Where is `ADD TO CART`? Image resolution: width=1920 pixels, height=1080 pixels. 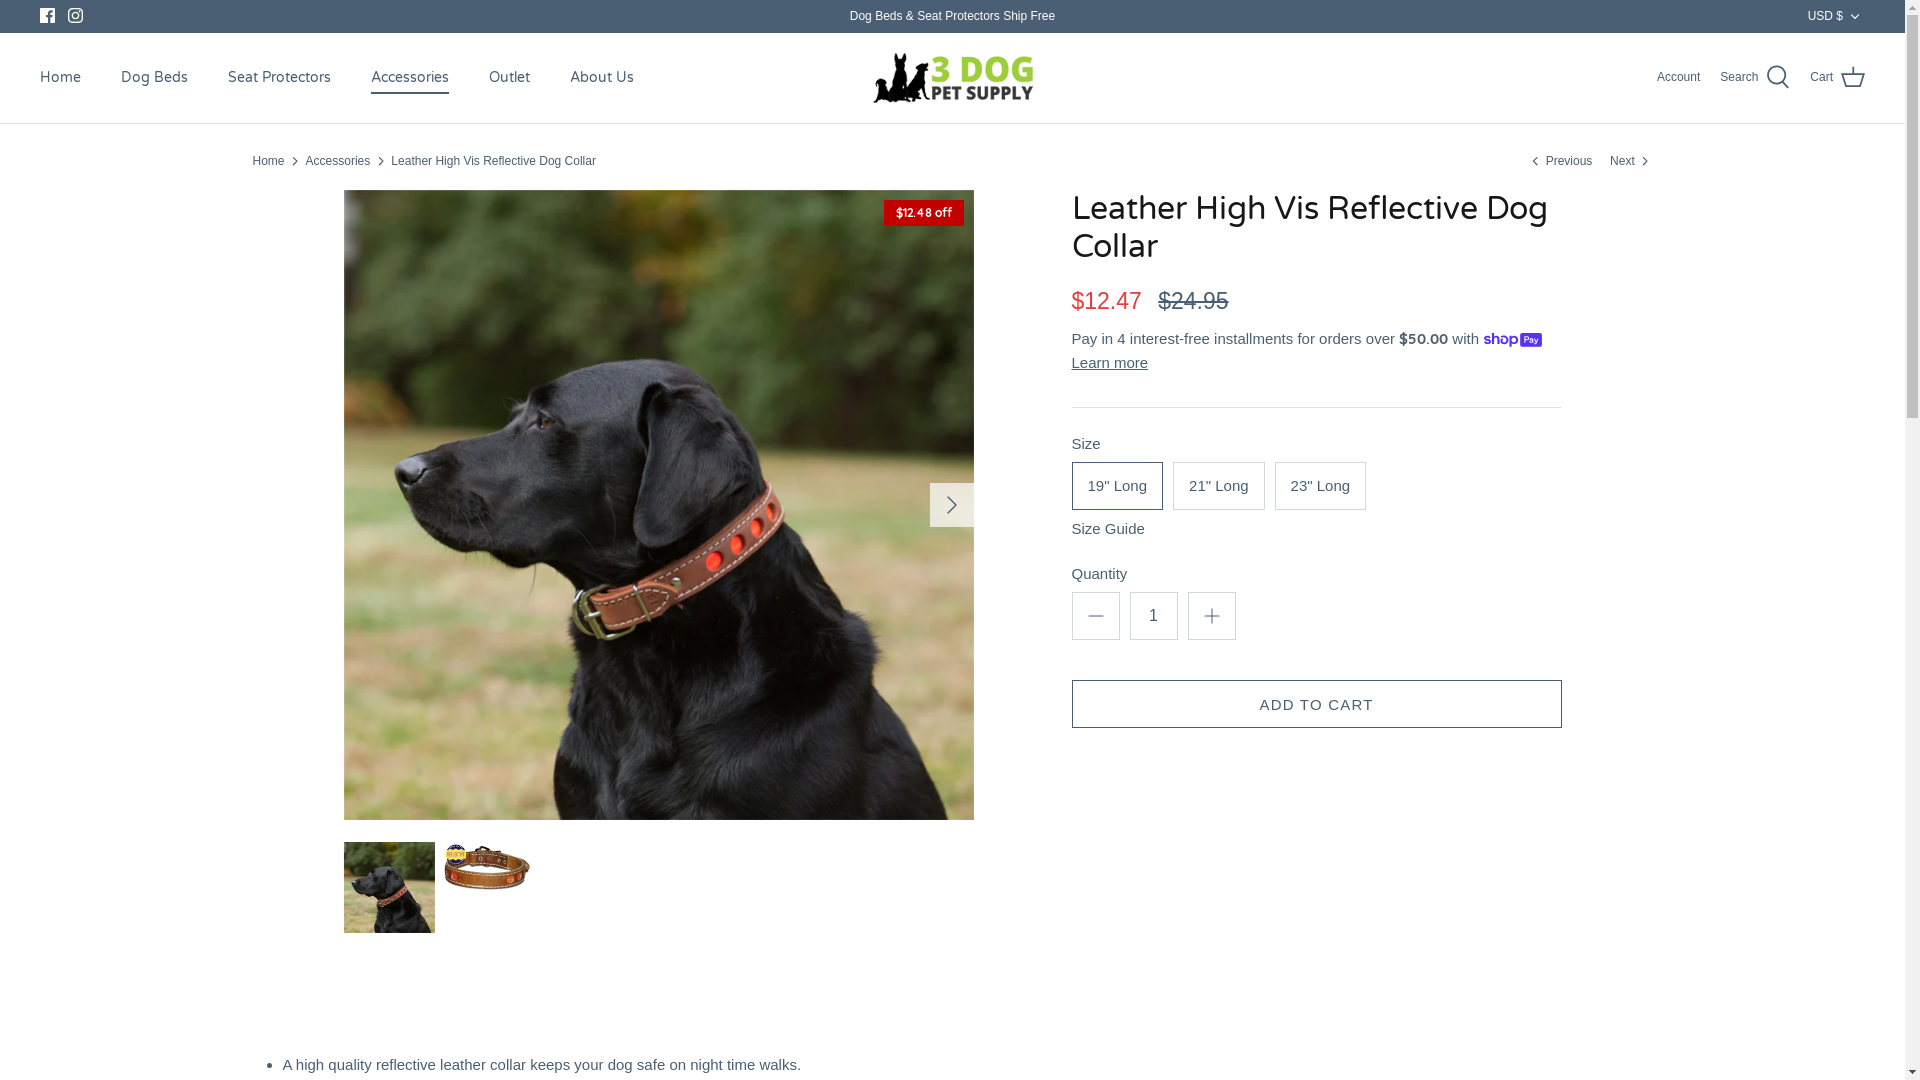
ADD TO CART is located at coordinates (1317, 704).